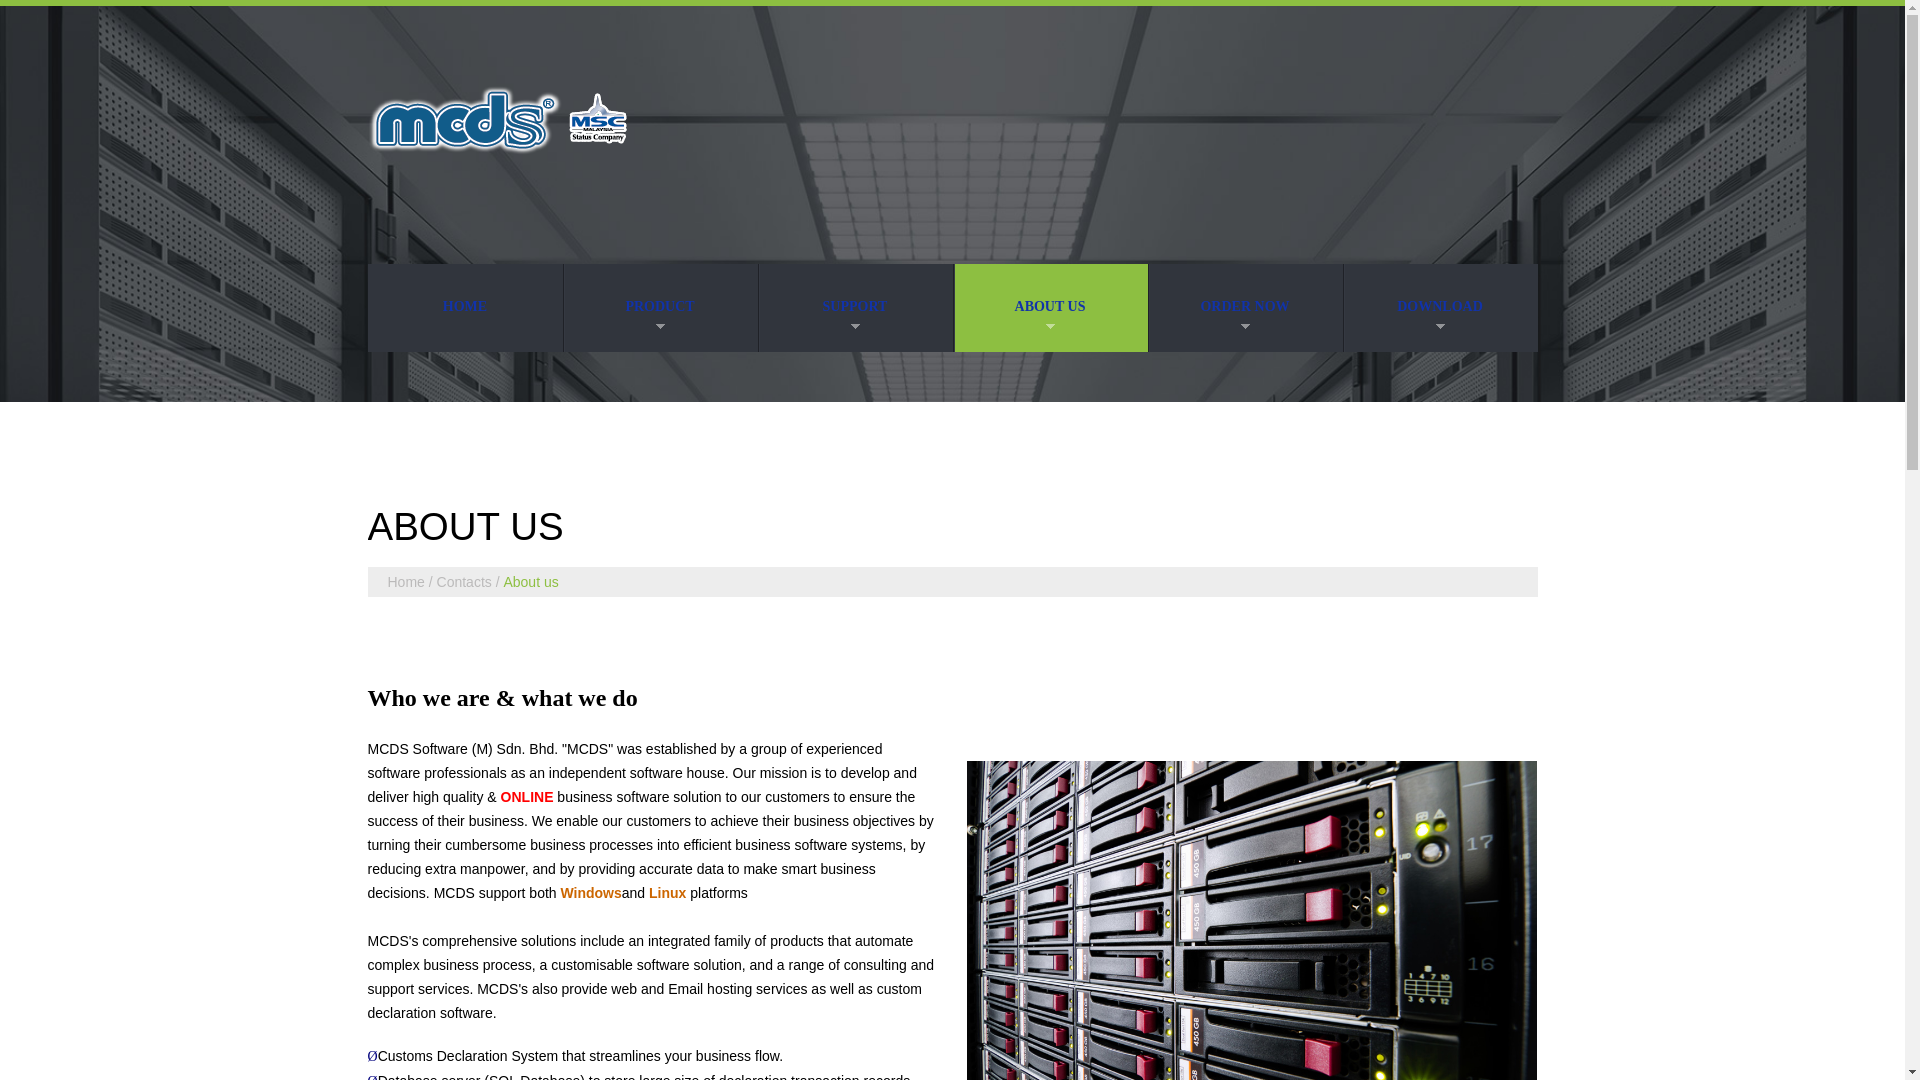 This screenshot has height=1080, width=1920. I want to click on Contacts, so click(464, 581).